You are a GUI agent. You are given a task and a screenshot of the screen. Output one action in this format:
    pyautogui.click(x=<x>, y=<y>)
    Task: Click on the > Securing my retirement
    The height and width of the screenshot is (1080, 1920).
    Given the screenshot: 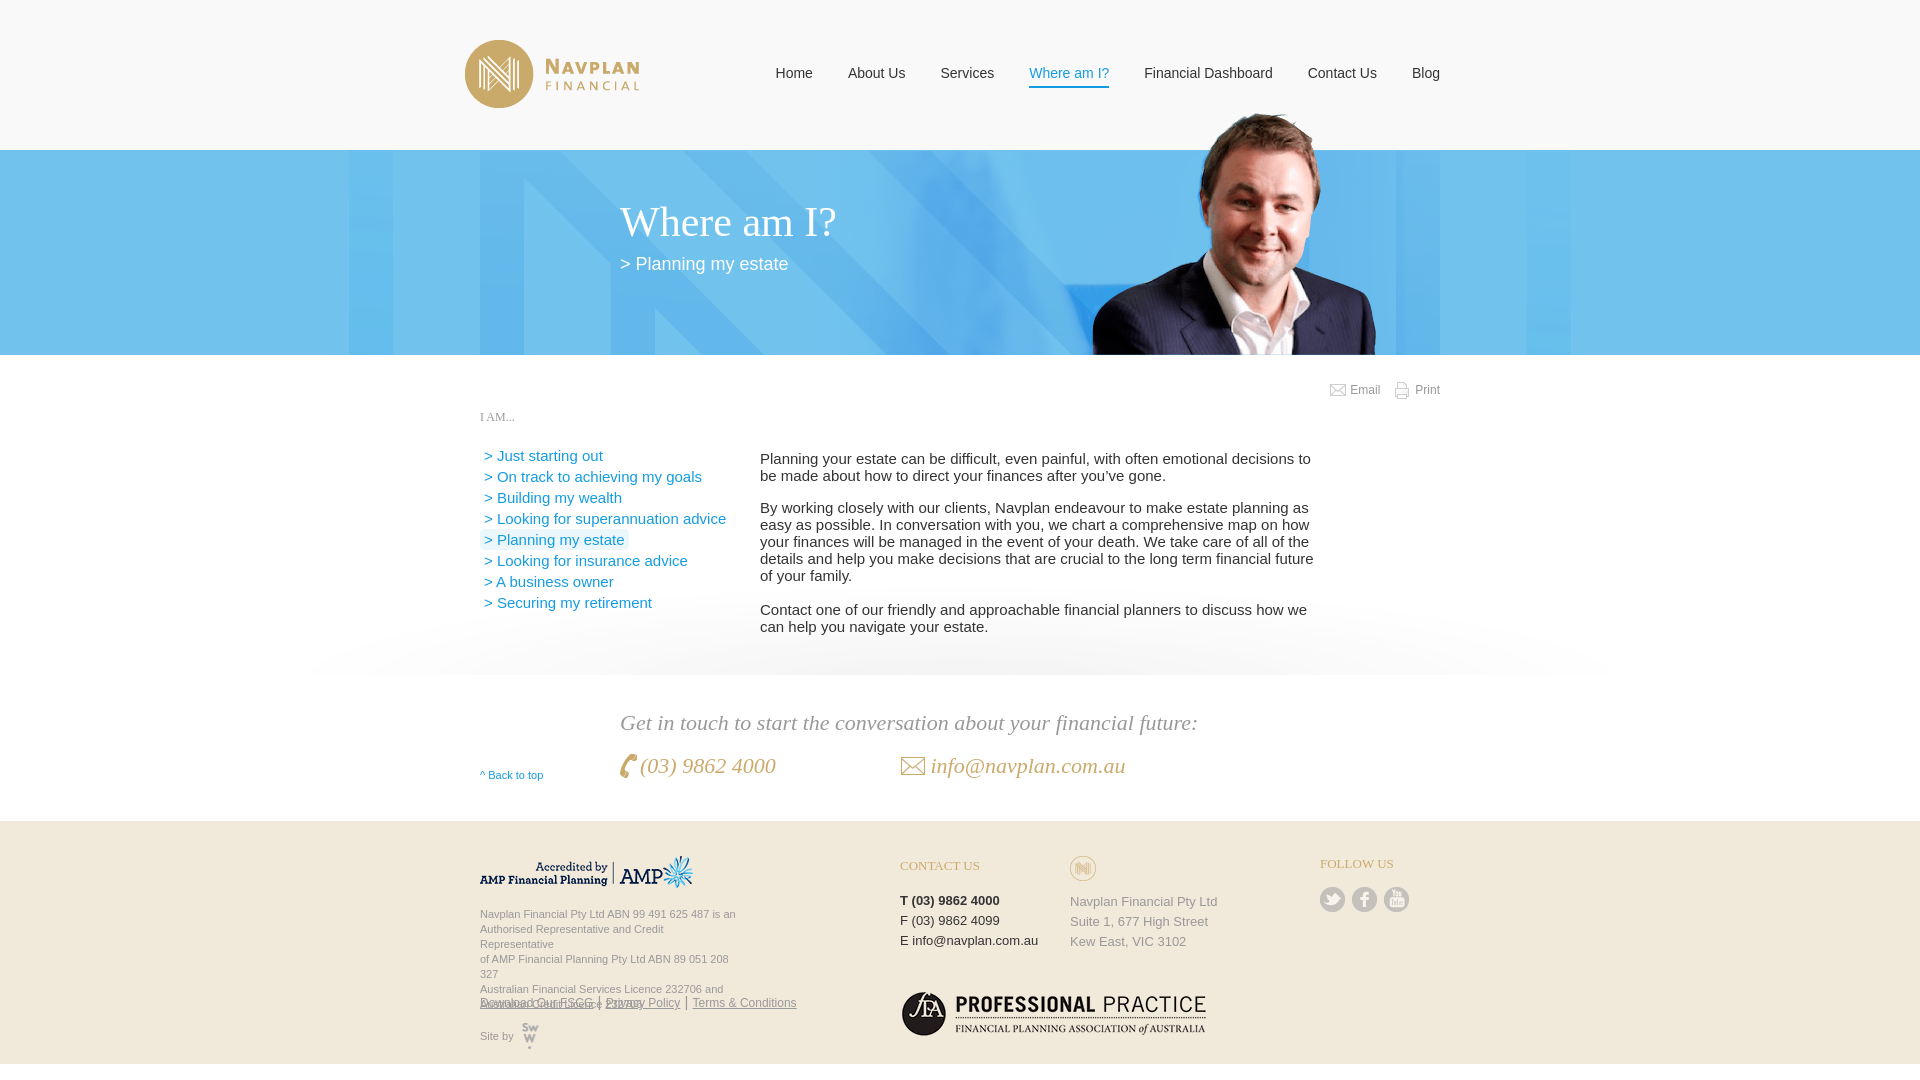 What is the action you would take?
    pyautogui.click(x=568, y=602)
    